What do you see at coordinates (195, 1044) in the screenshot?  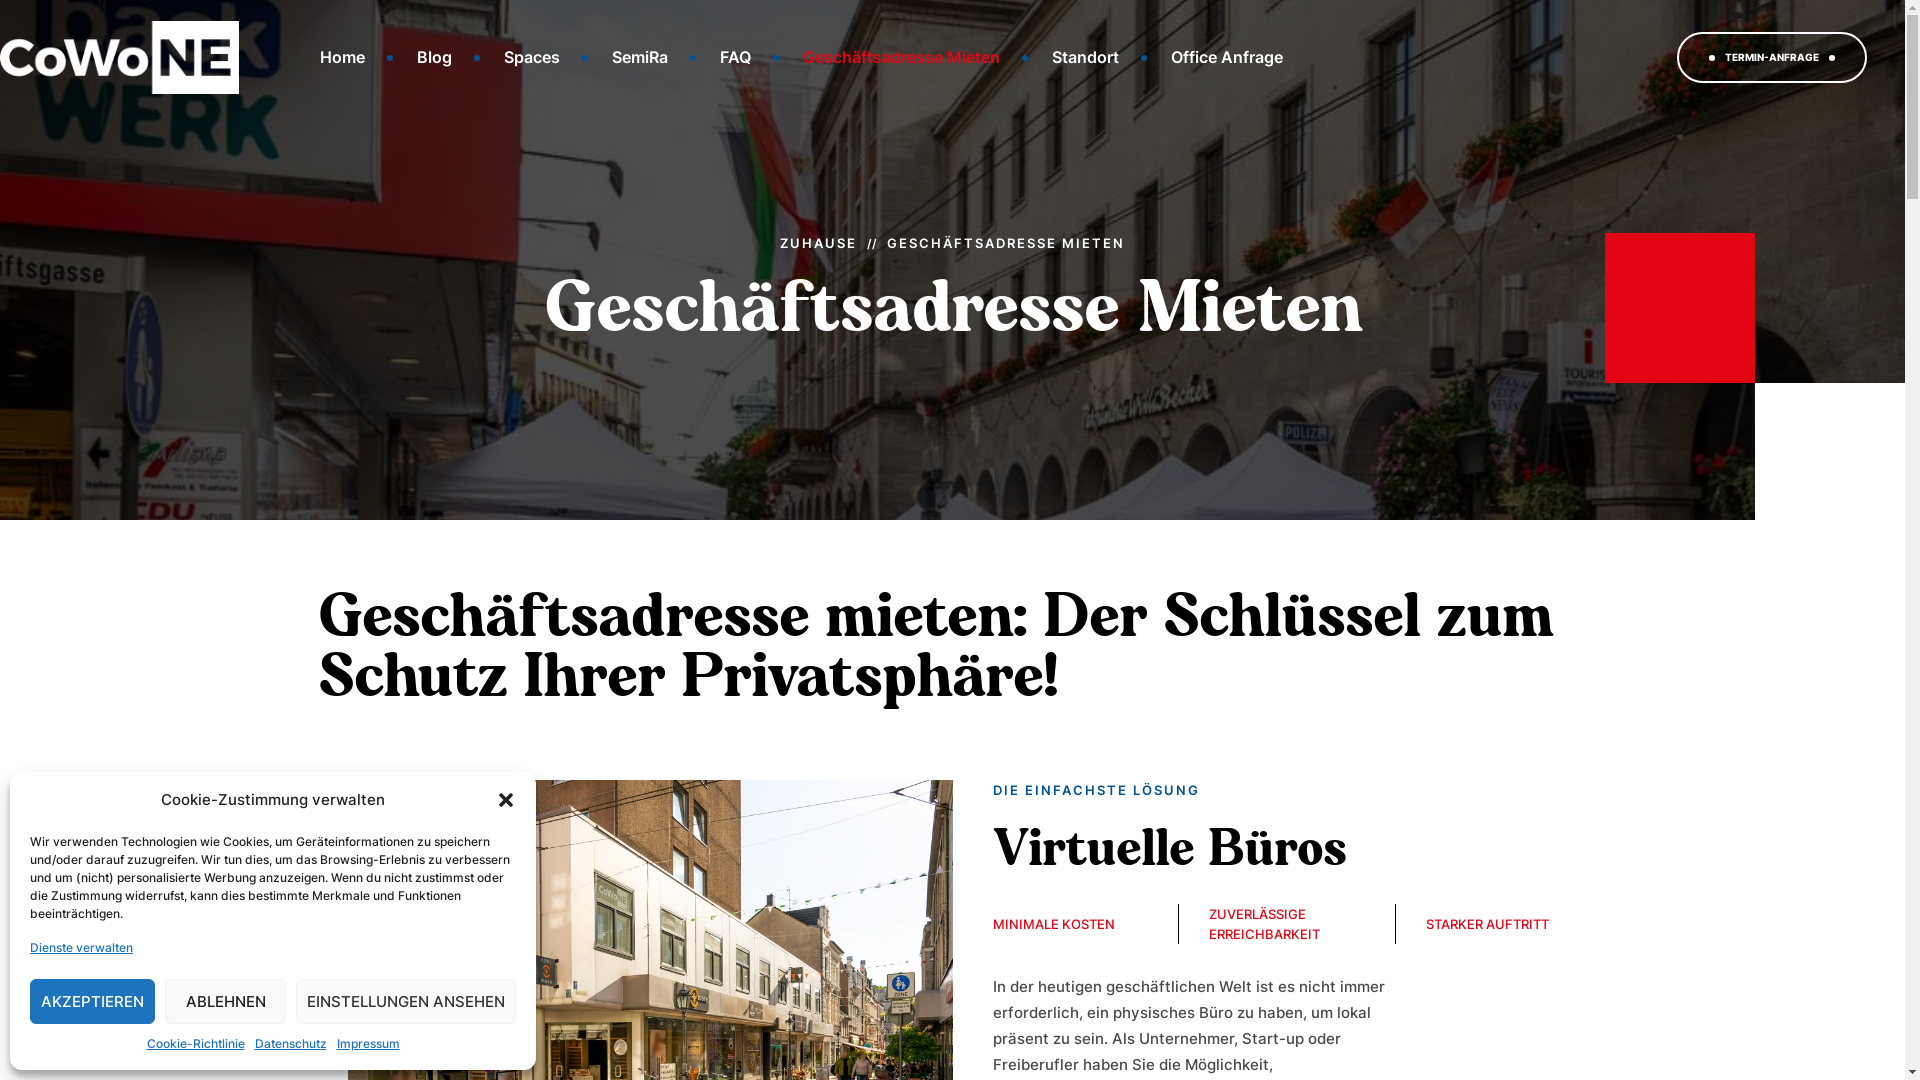 I see `Cookie-Richtlinie` at bounding box center [195, 1044].